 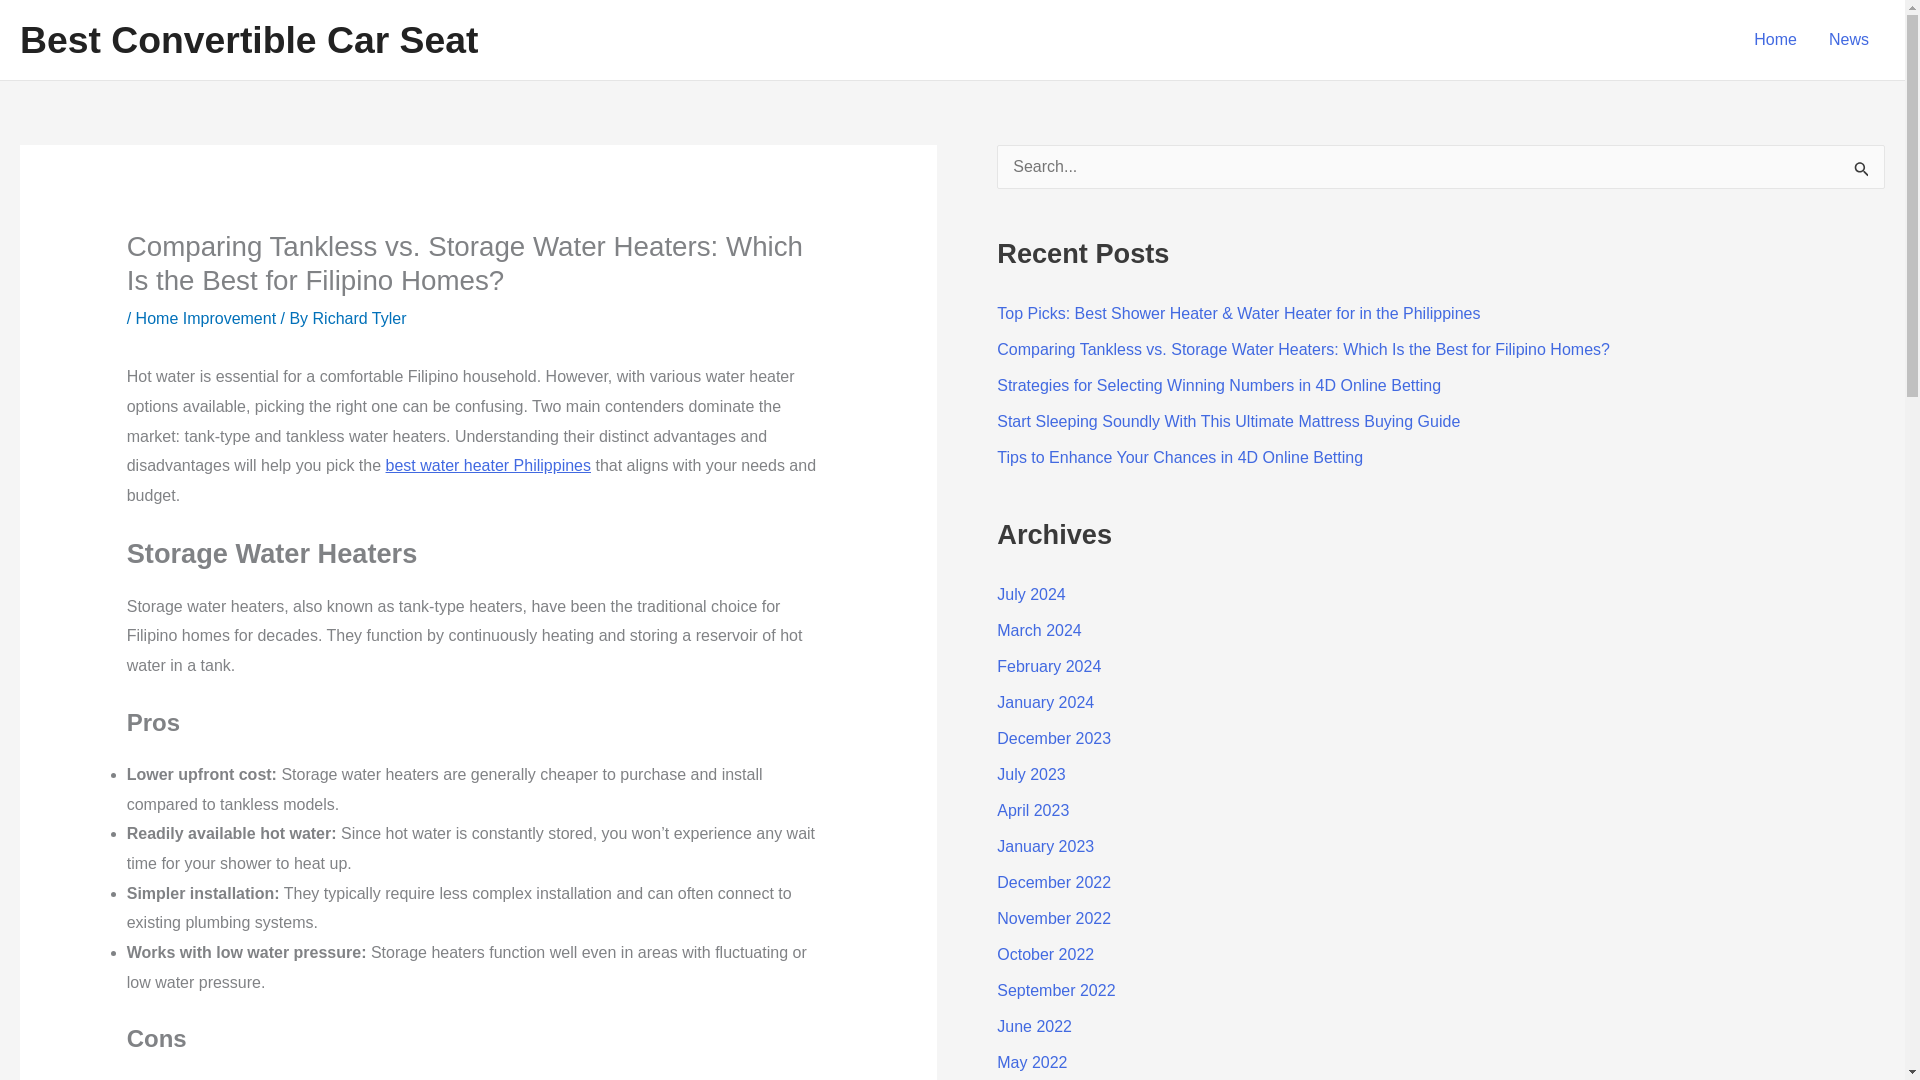 What do you see at coordinates (1032, 1062) in the screenshot?
I see `May 2022` at bounding box center [1032, 1062].